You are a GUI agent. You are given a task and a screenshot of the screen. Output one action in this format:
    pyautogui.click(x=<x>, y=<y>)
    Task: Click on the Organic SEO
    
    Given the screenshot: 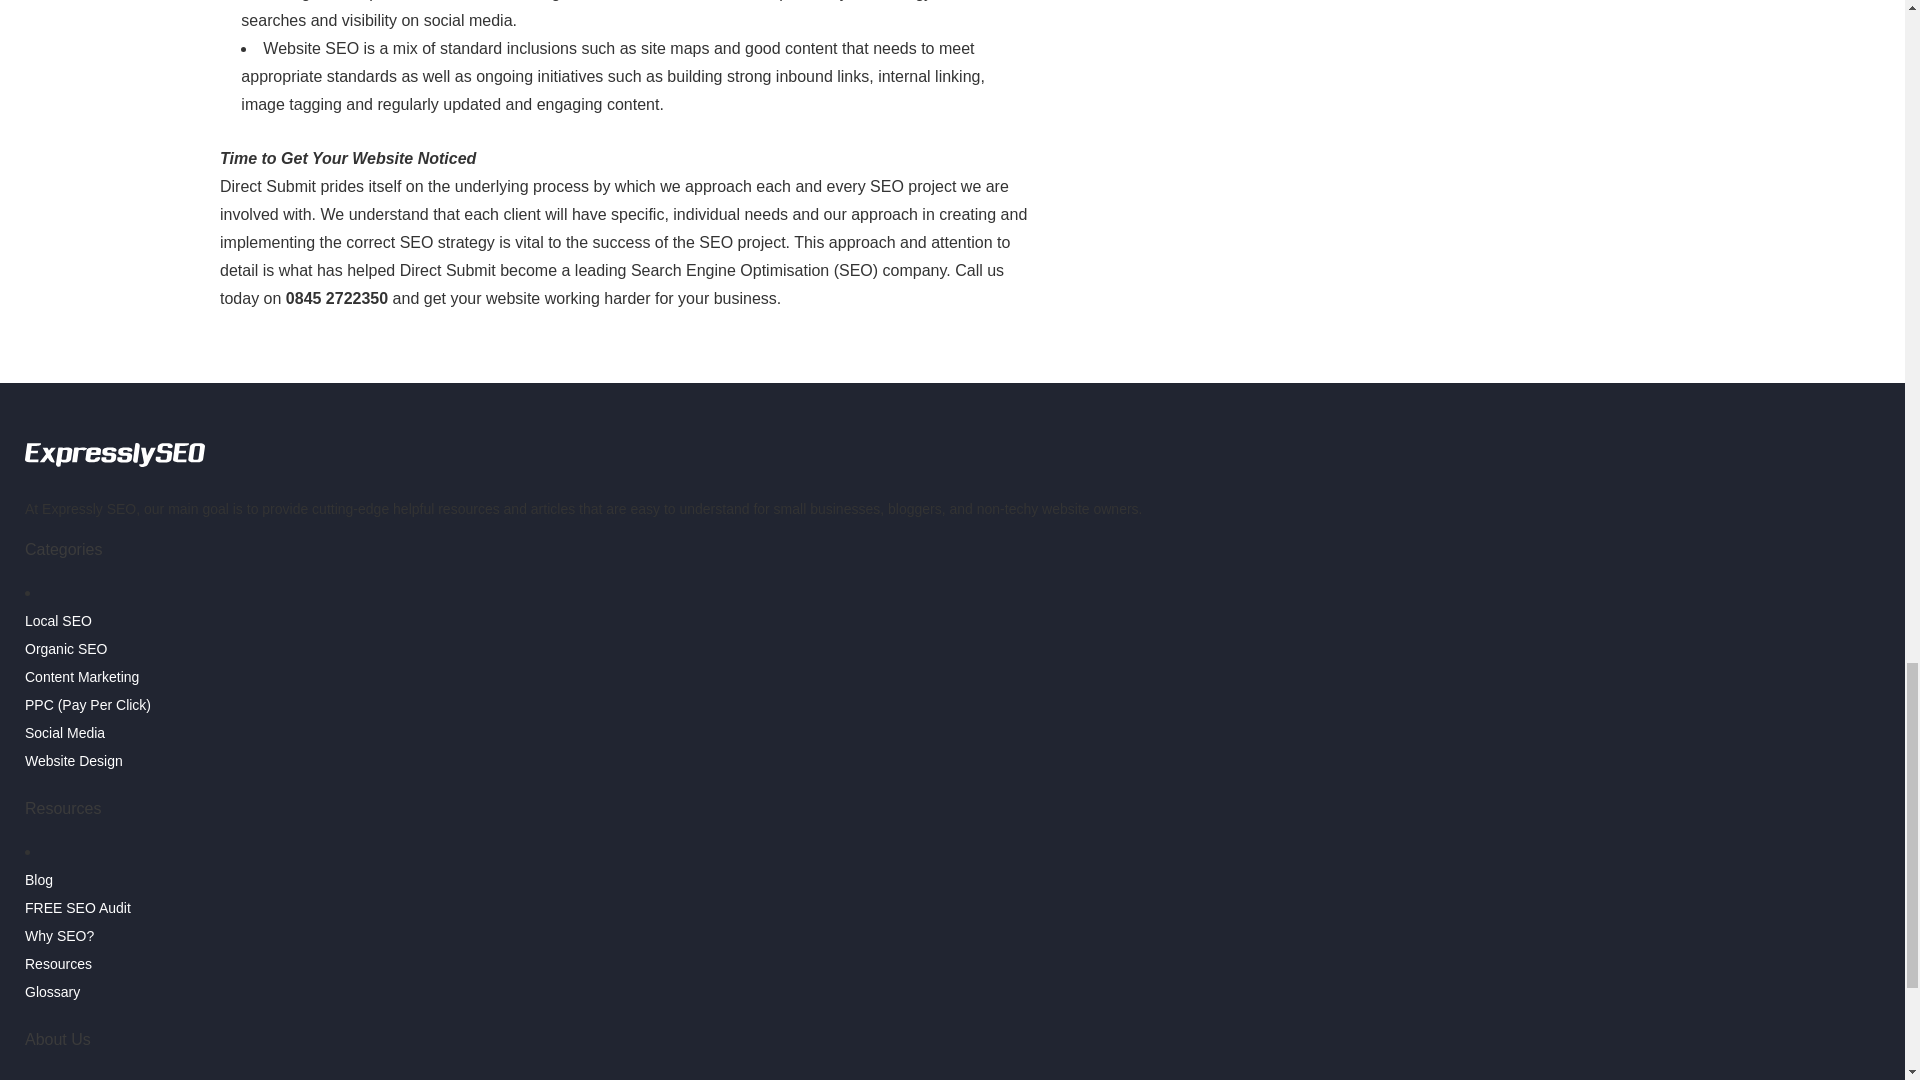 What is the action you would take?
    pyautogui.click(x=66, y=648)
    